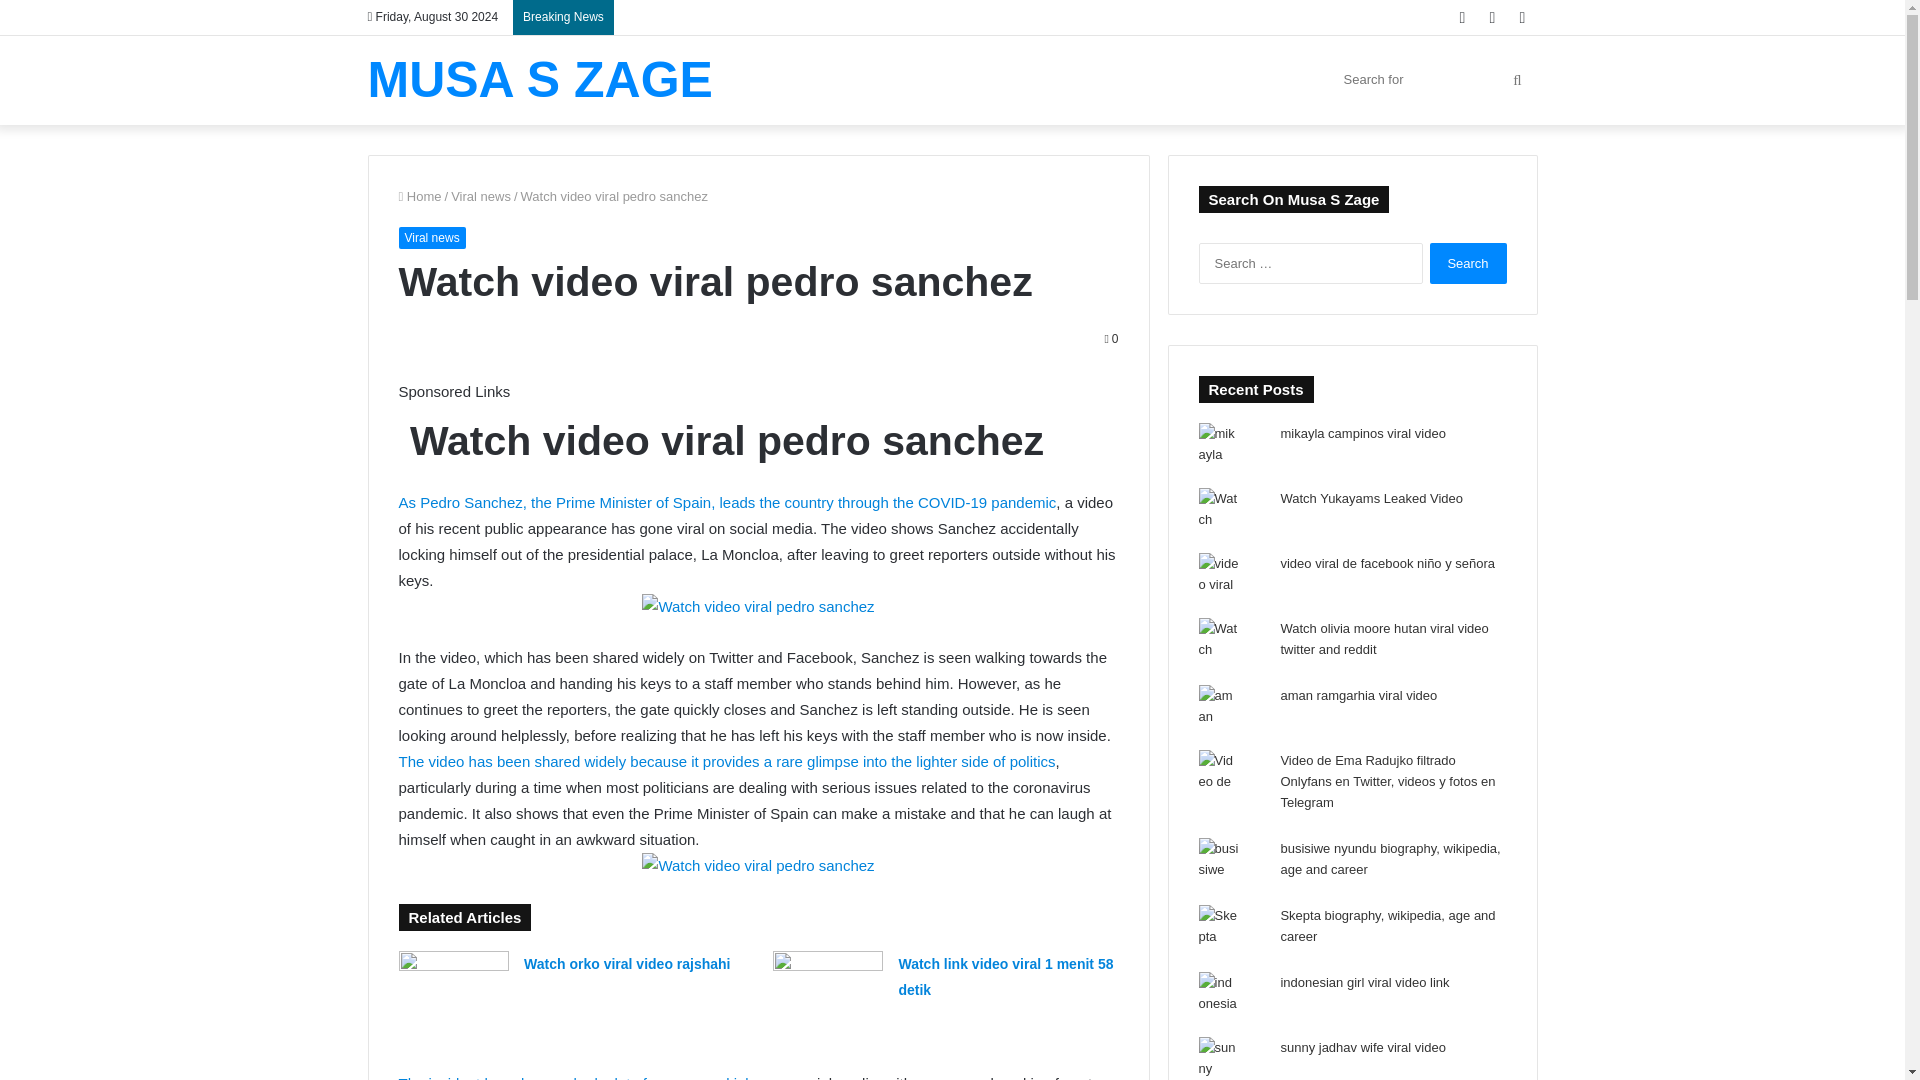 This screenshot has height=1080, width=1920. Describe the element at coordinates (626, 964) in the screenshot. I see `Watch orko viral video rajshahi` at that location.